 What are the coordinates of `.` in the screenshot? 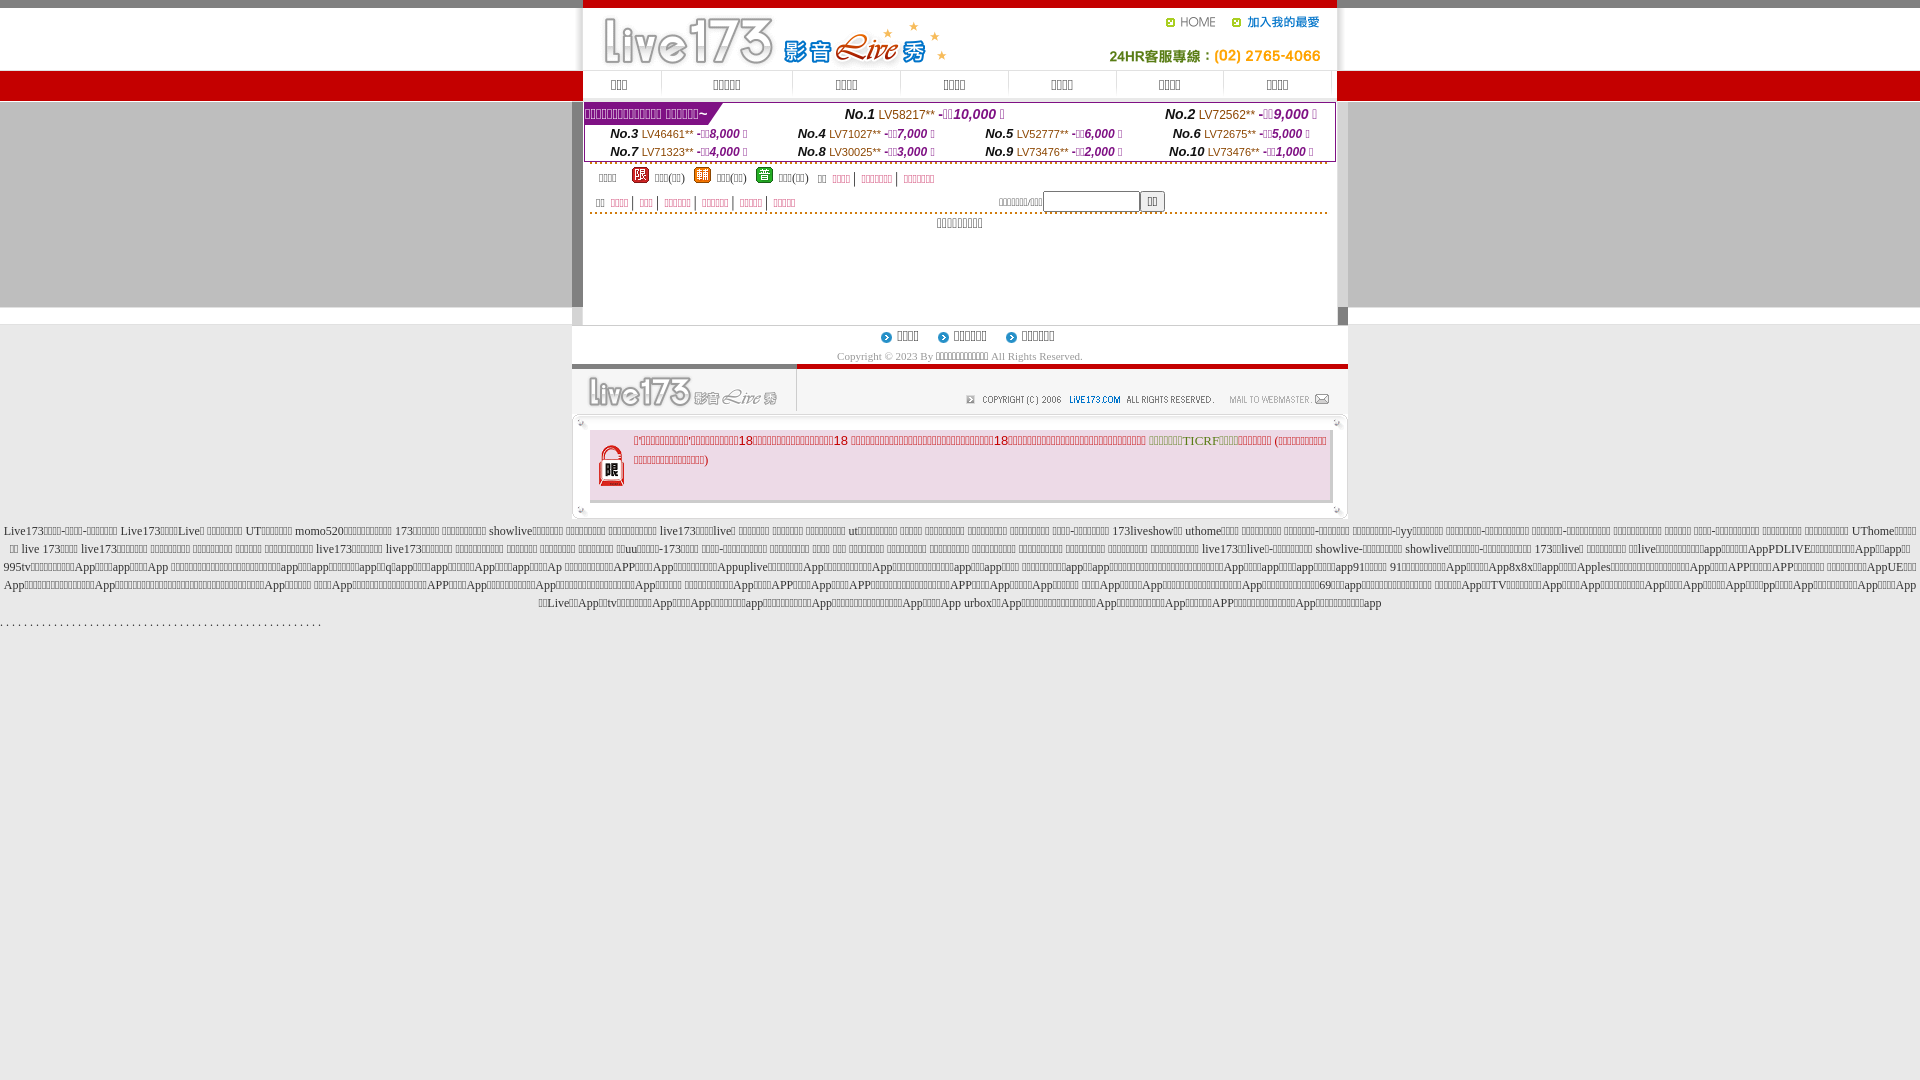 It's located at (278, 622).